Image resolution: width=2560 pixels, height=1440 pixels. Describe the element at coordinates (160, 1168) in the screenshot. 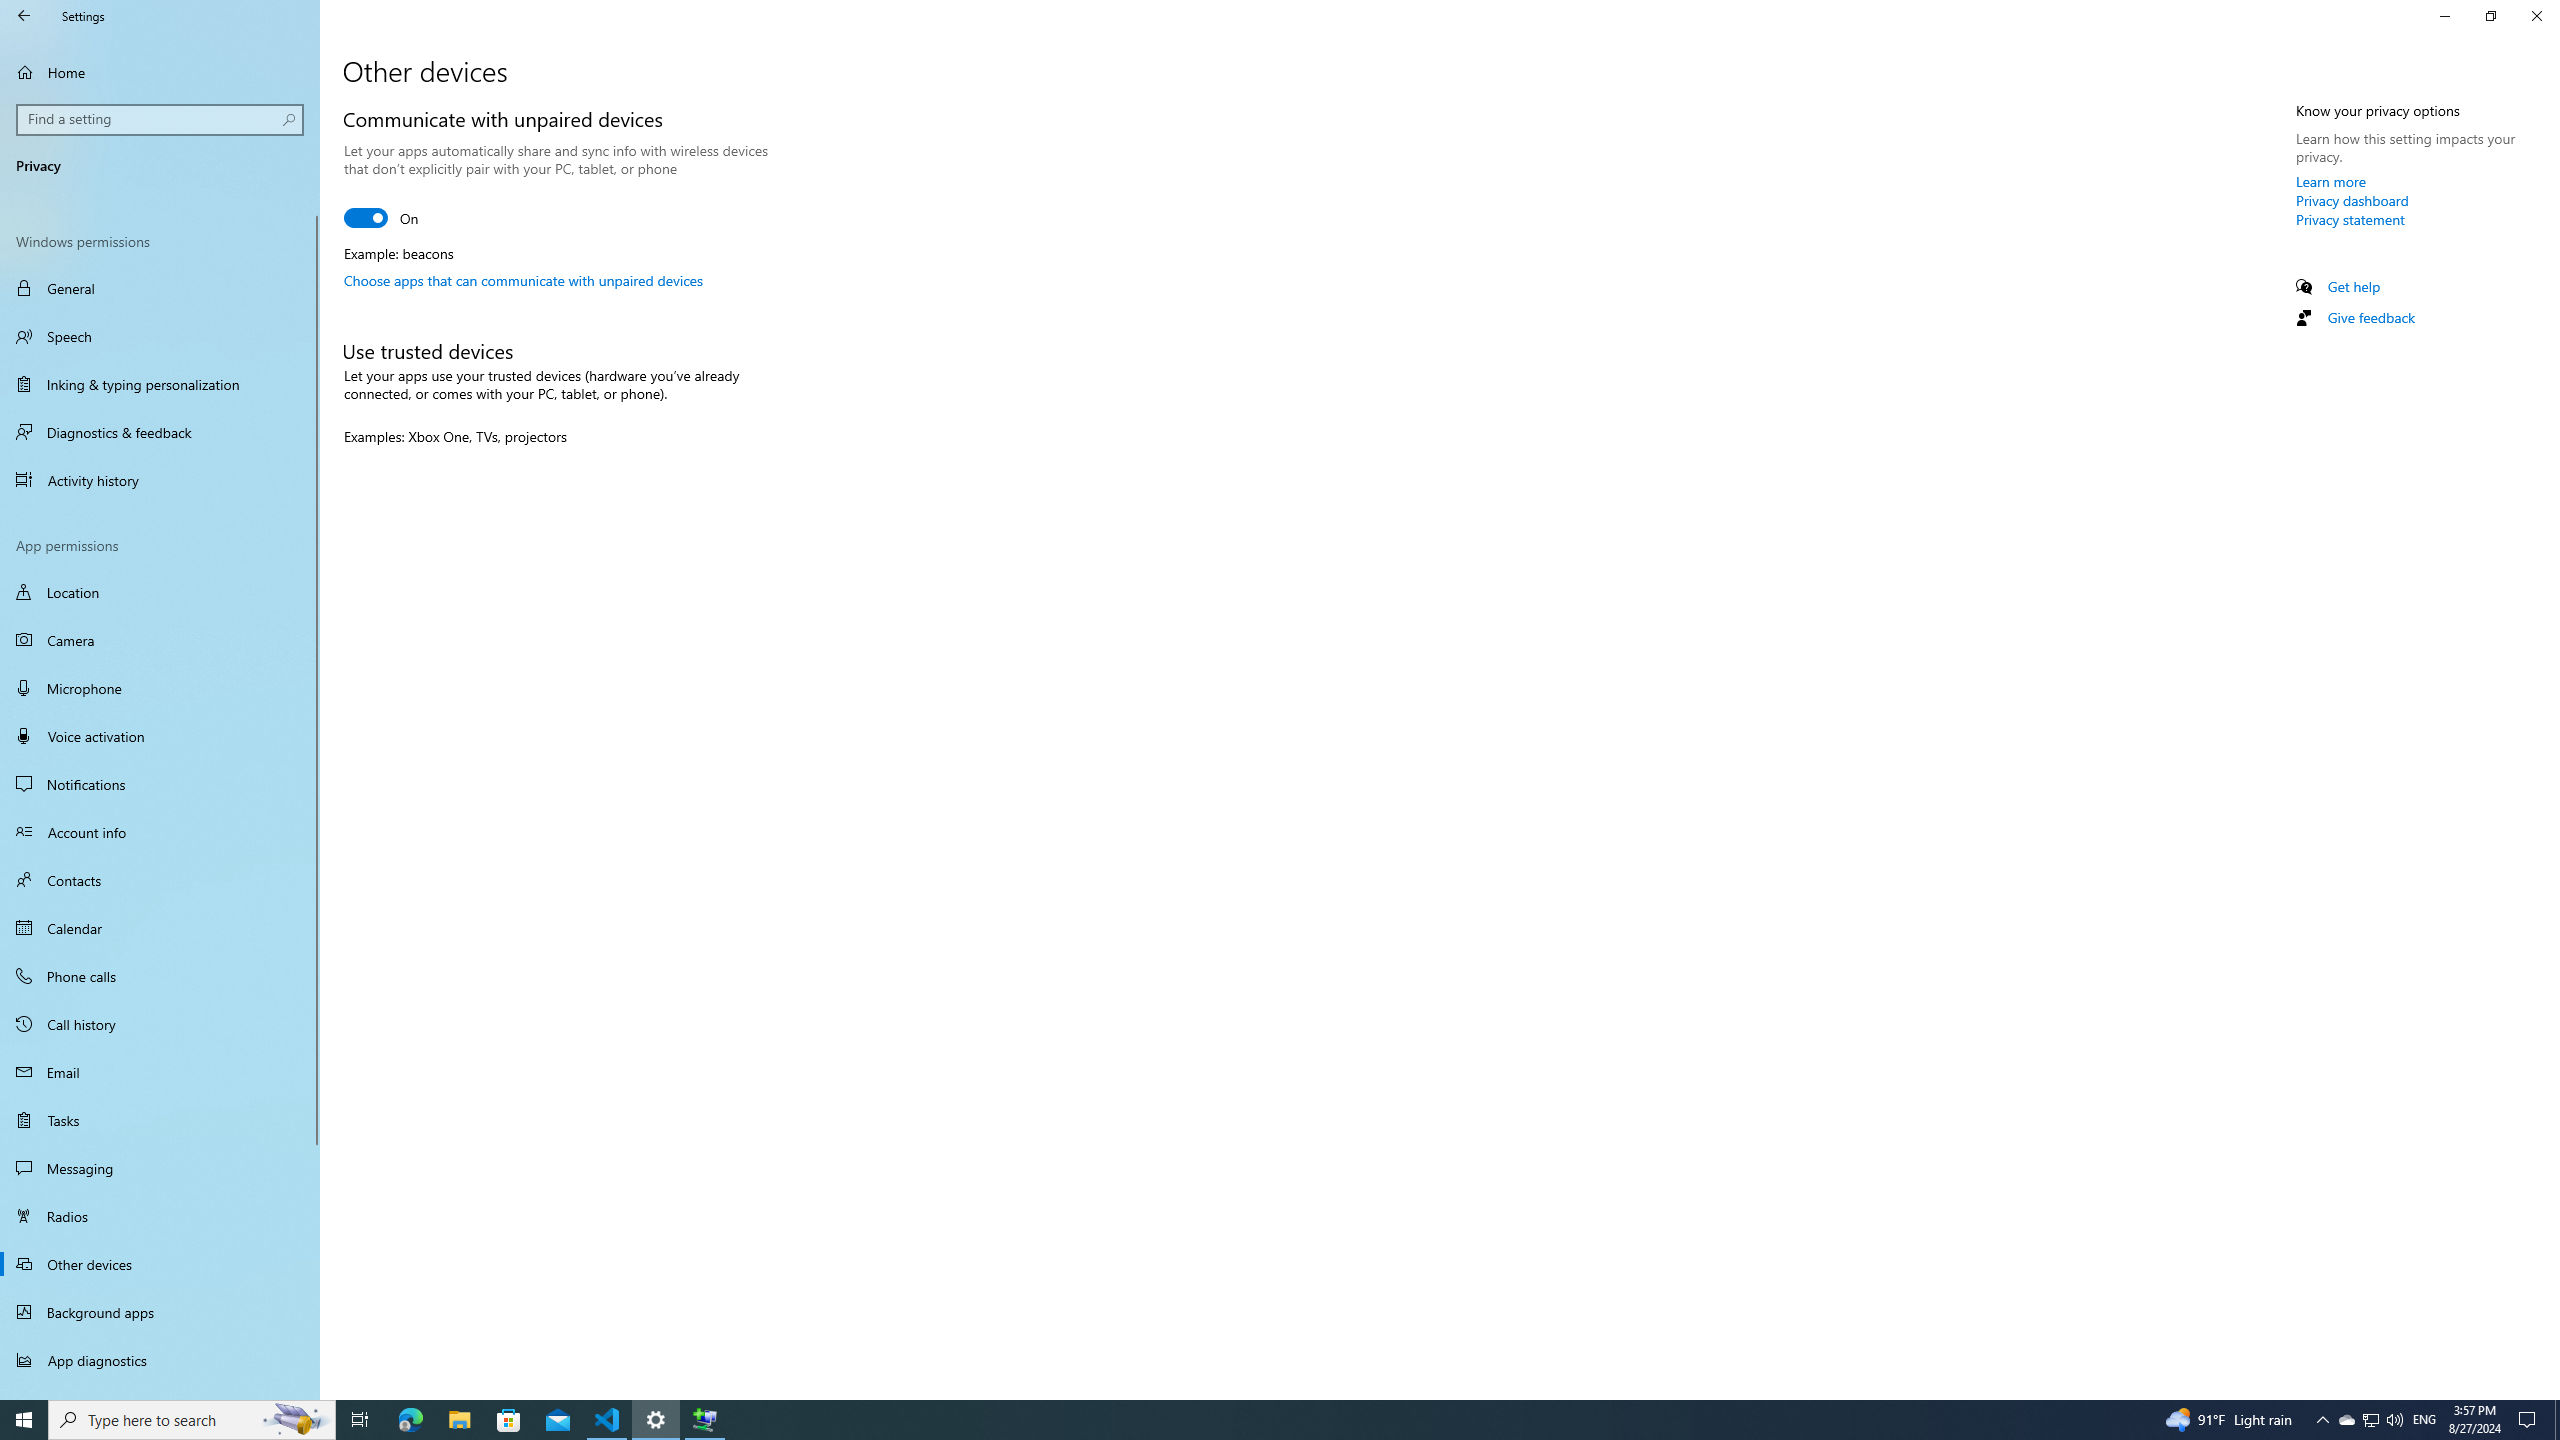

I see `Messaging` at that location.